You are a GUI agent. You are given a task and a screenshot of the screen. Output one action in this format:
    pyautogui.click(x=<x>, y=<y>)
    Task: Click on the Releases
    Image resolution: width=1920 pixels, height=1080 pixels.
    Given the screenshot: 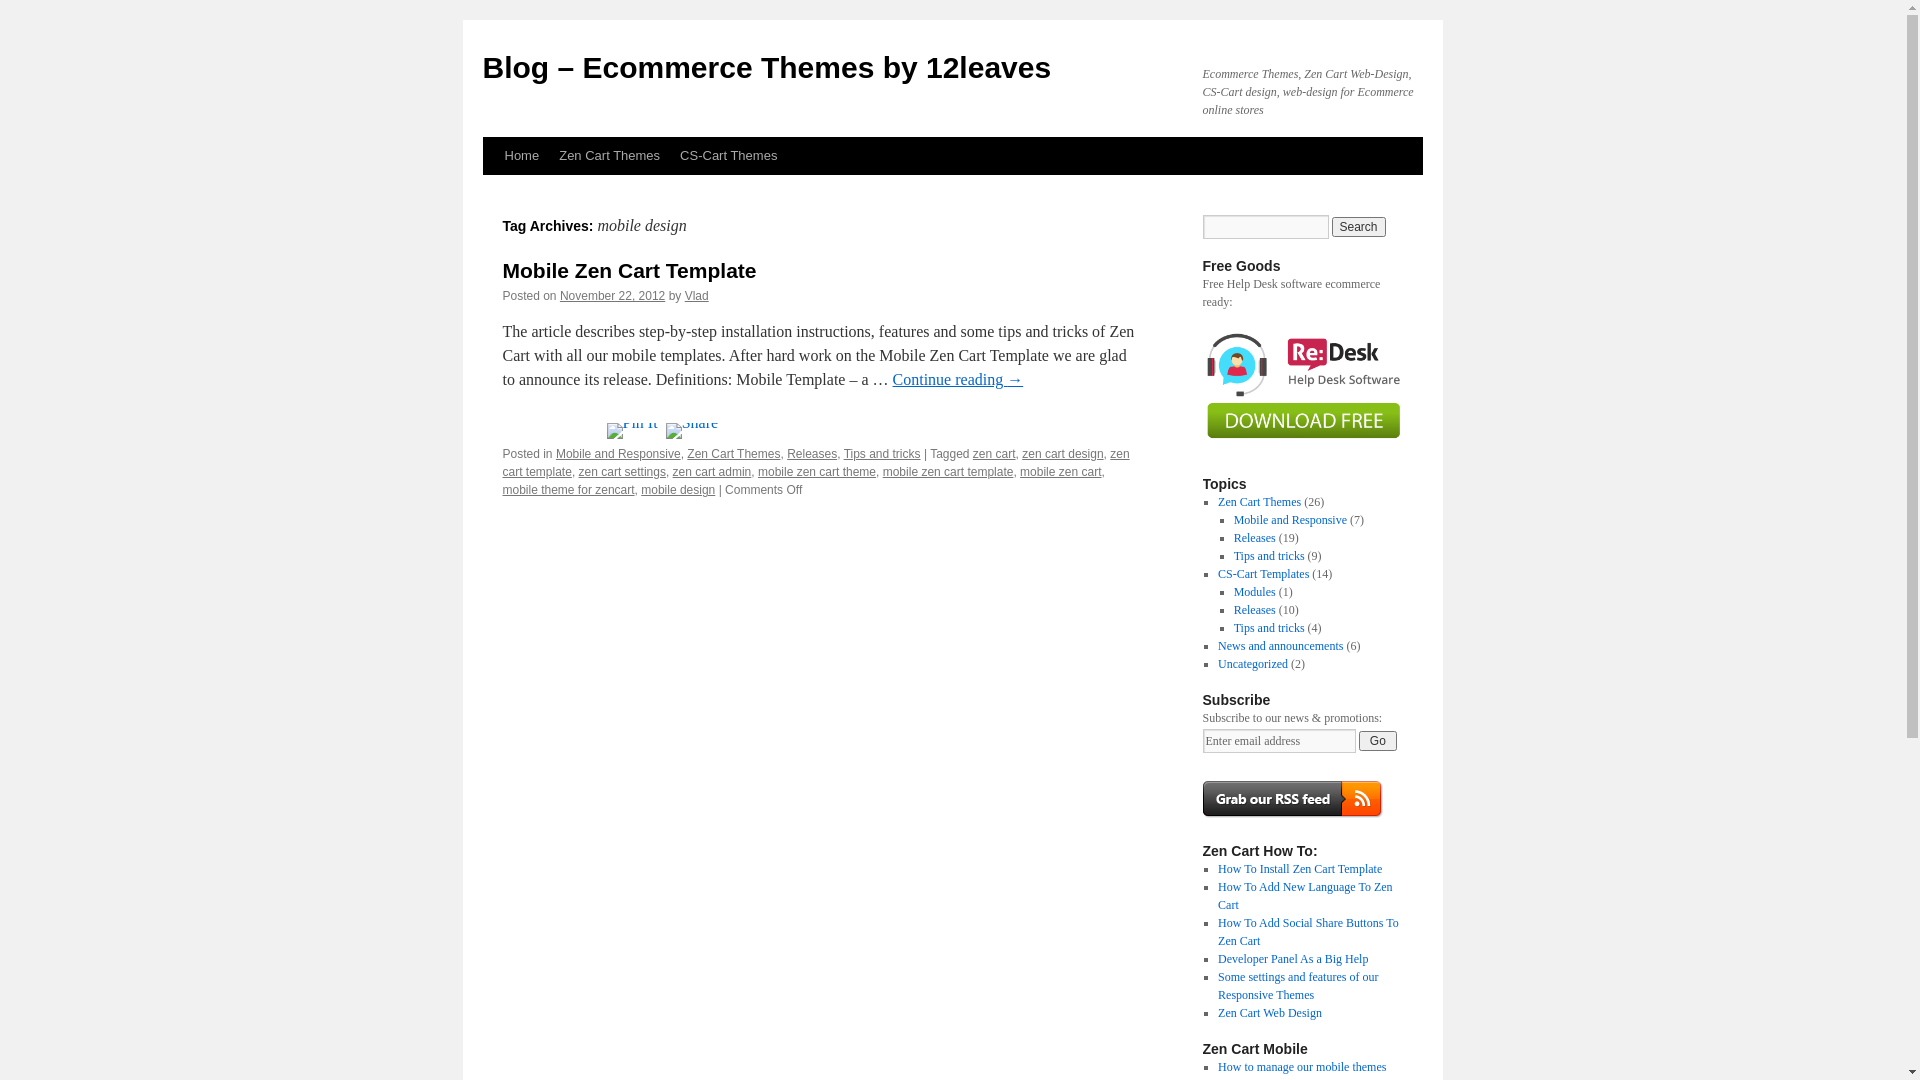 What is the action you would take?
    pyautogui.click(x=812, y=454)
    